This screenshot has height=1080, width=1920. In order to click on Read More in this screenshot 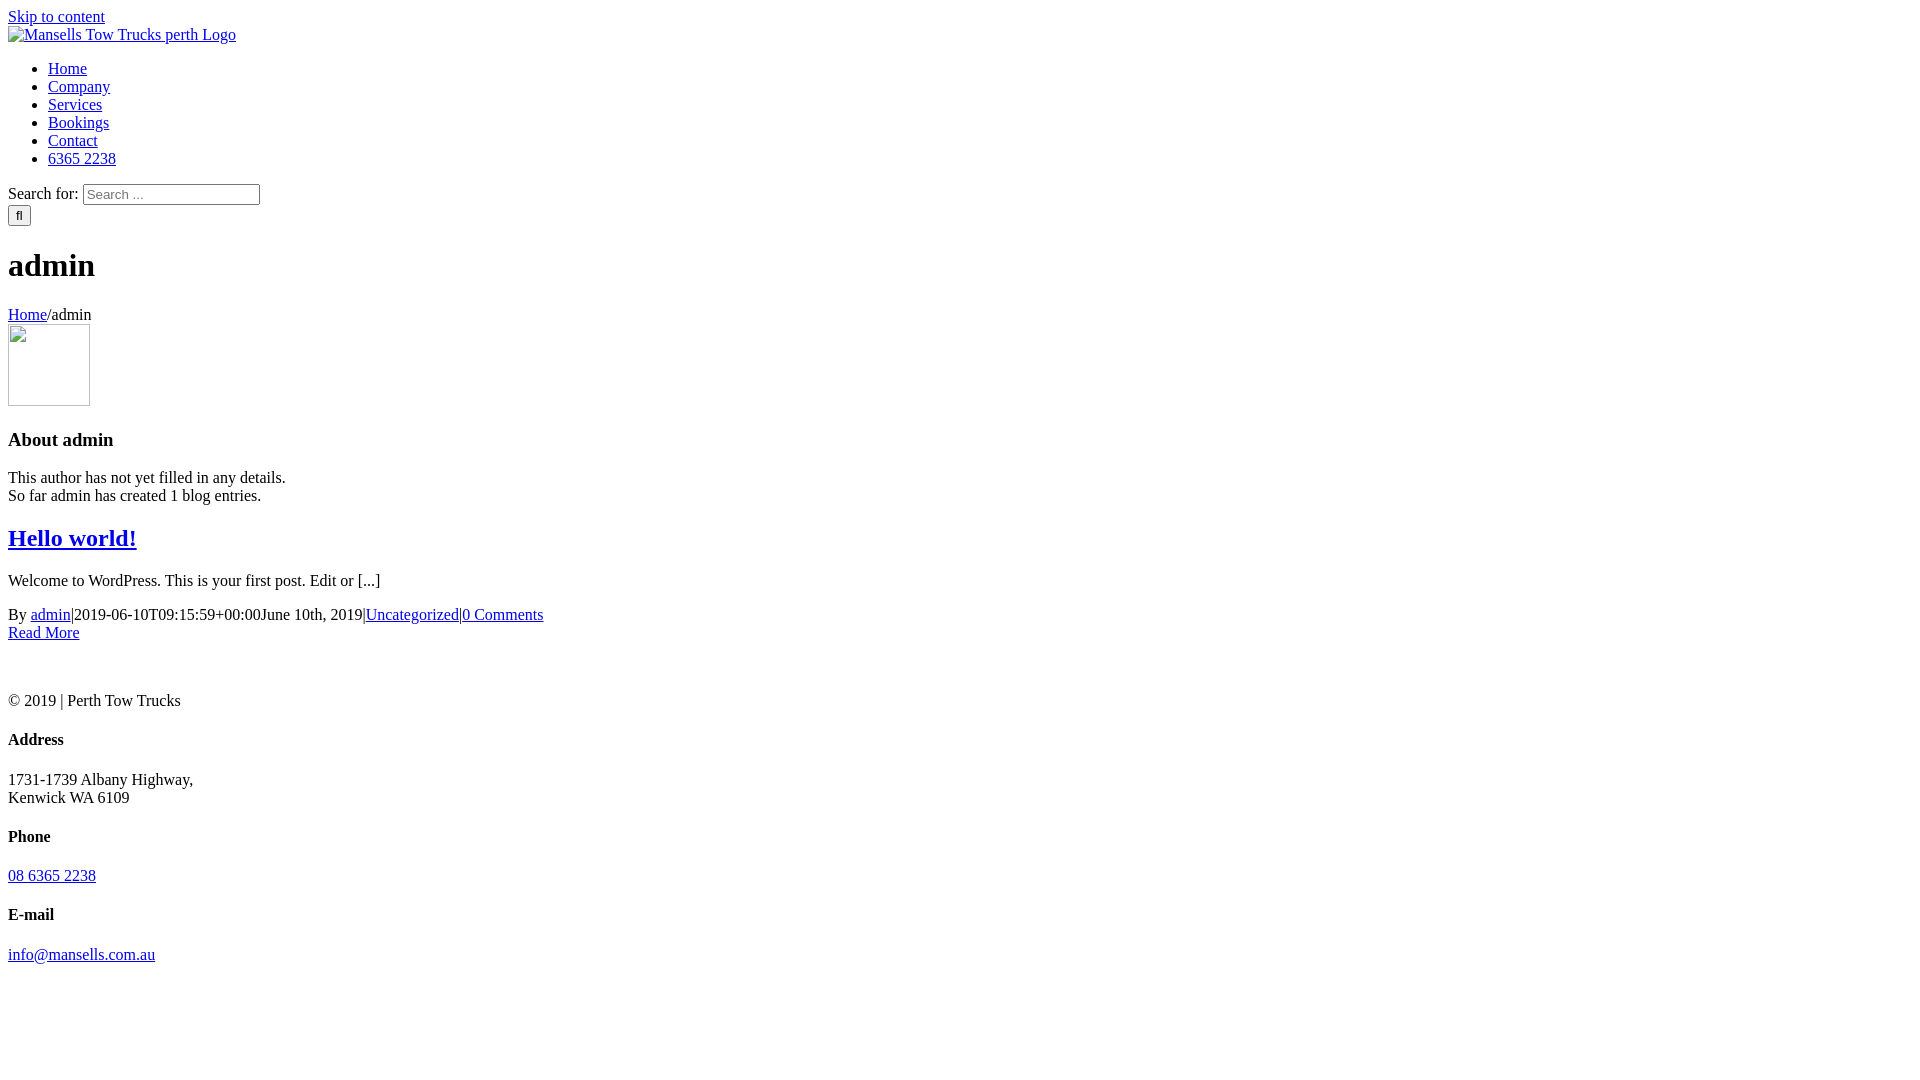, I will do `click(44, 632)`.